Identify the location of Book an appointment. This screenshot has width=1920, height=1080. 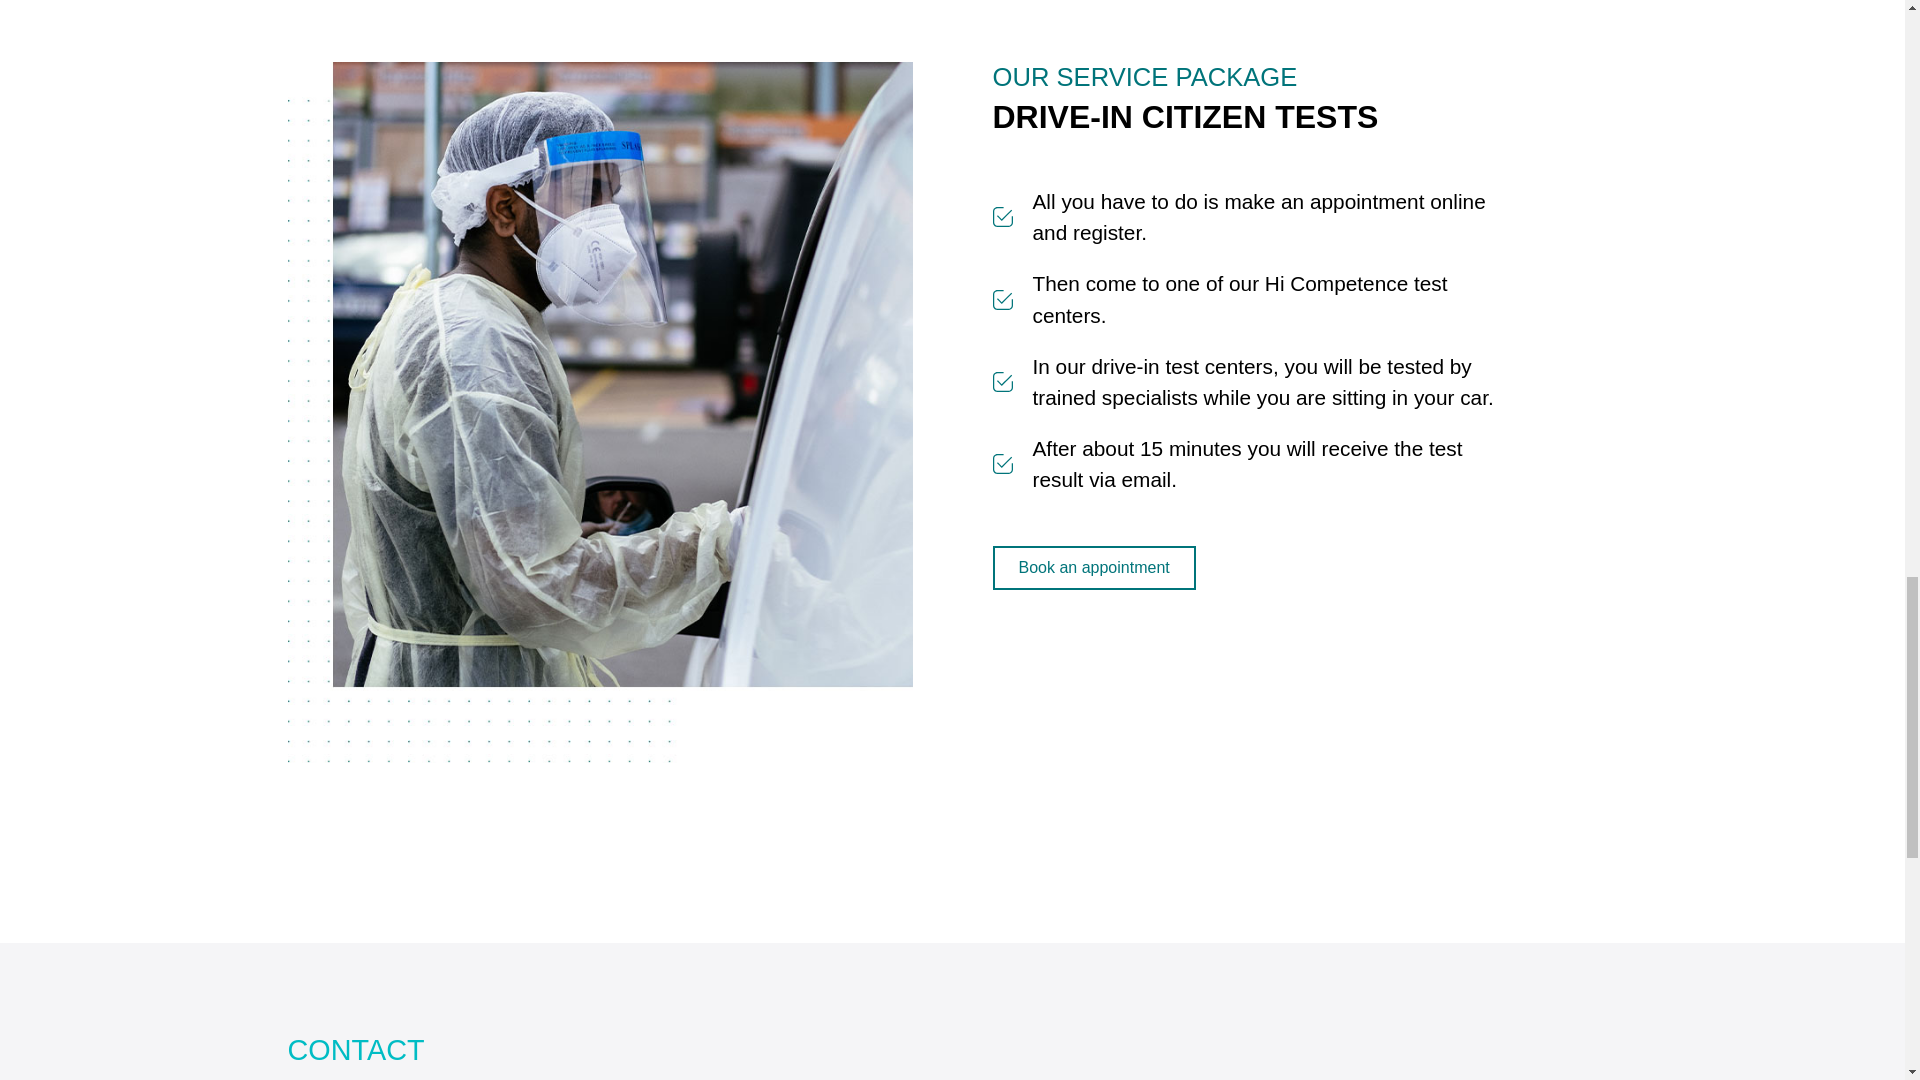
(1093, 568).